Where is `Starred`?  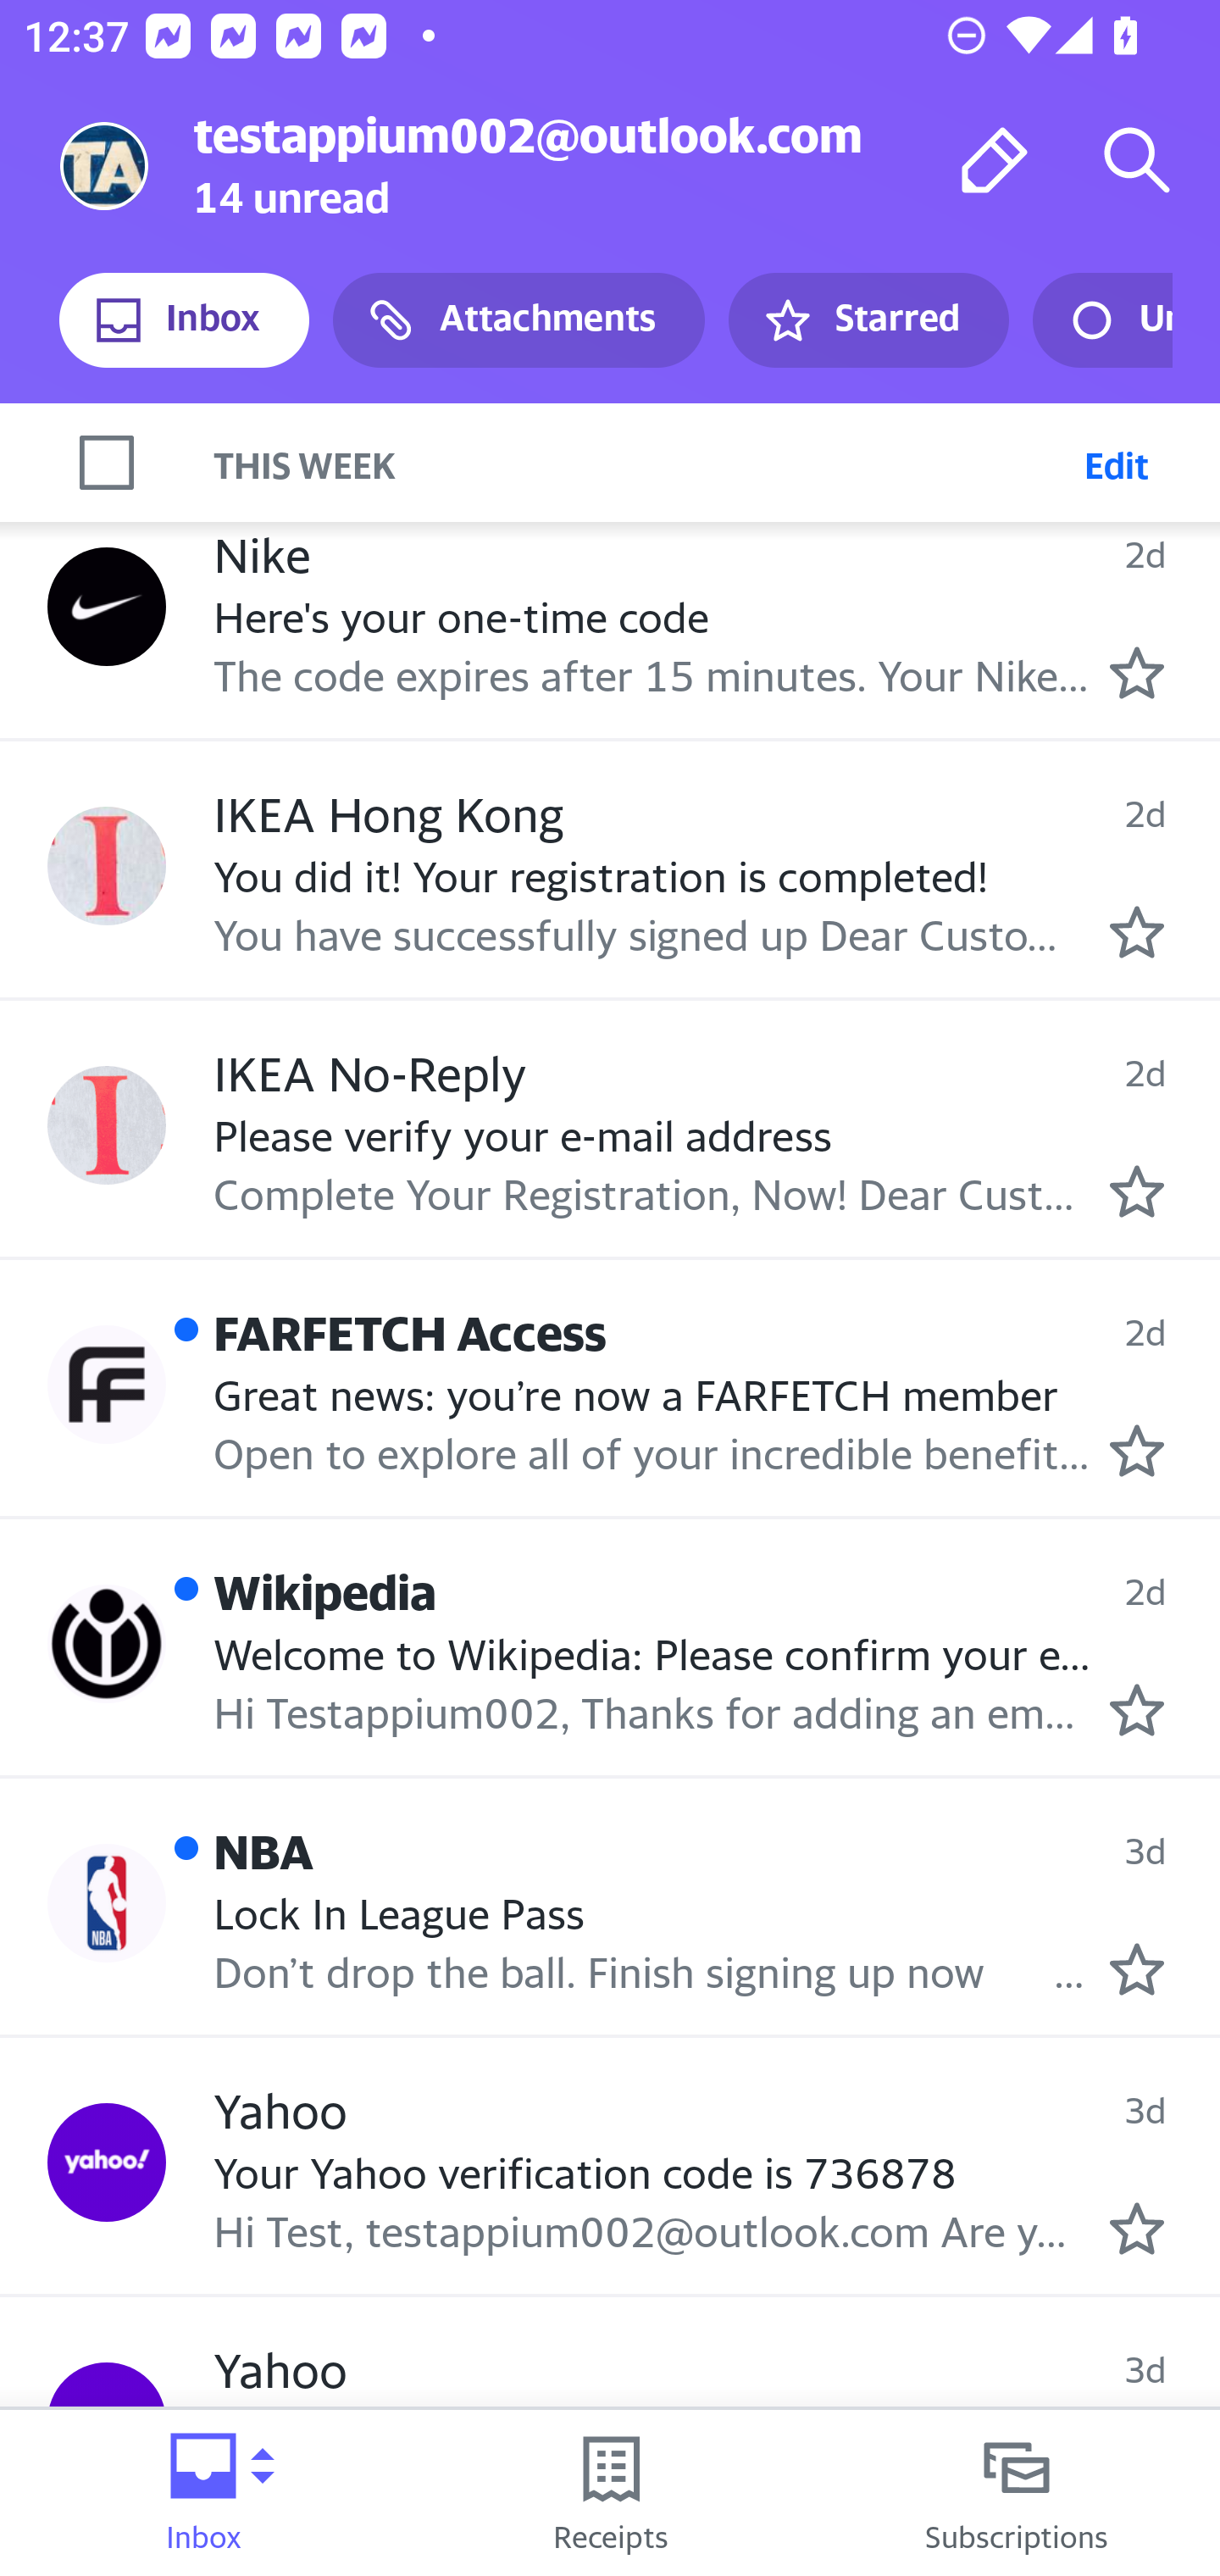
Starred is located at coordinates (868, 320).